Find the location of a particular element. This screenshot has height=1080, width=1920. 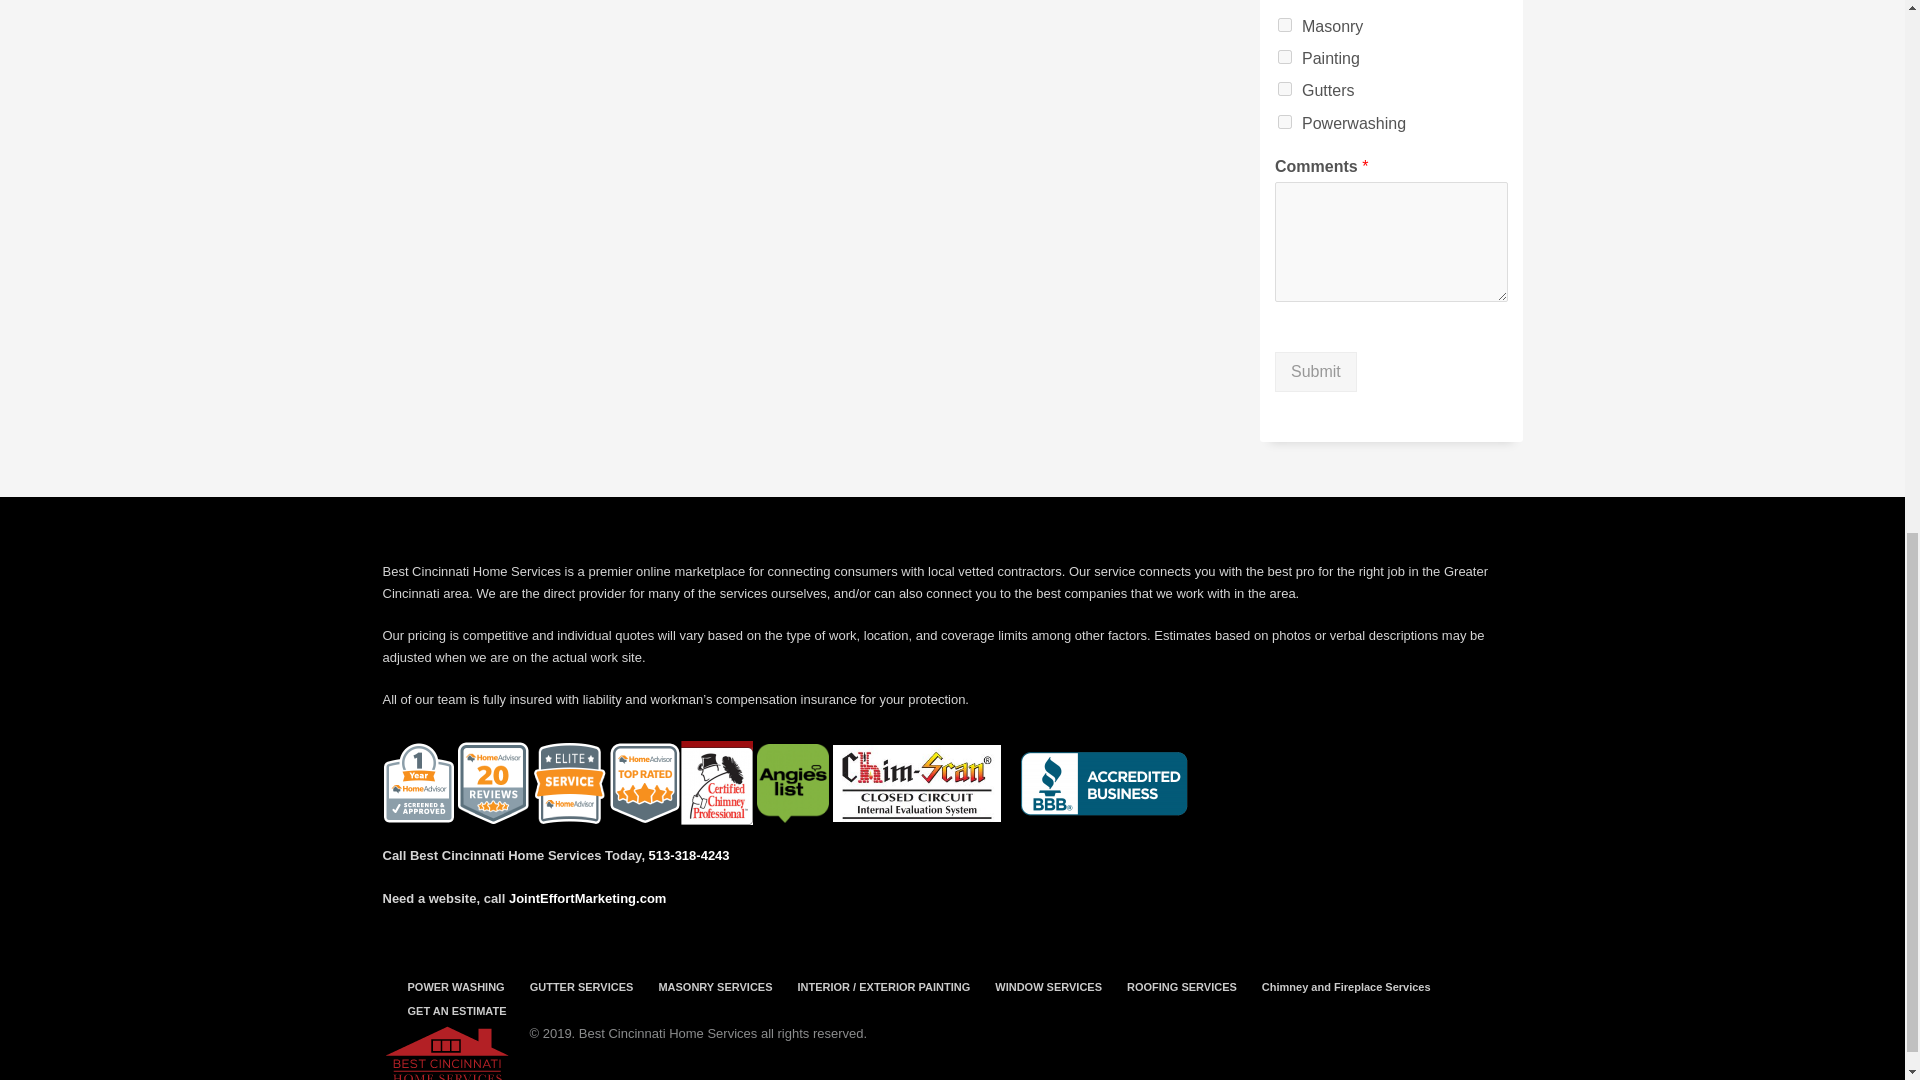

JointEffortMarketing.com is located at coordinates (587, 898).